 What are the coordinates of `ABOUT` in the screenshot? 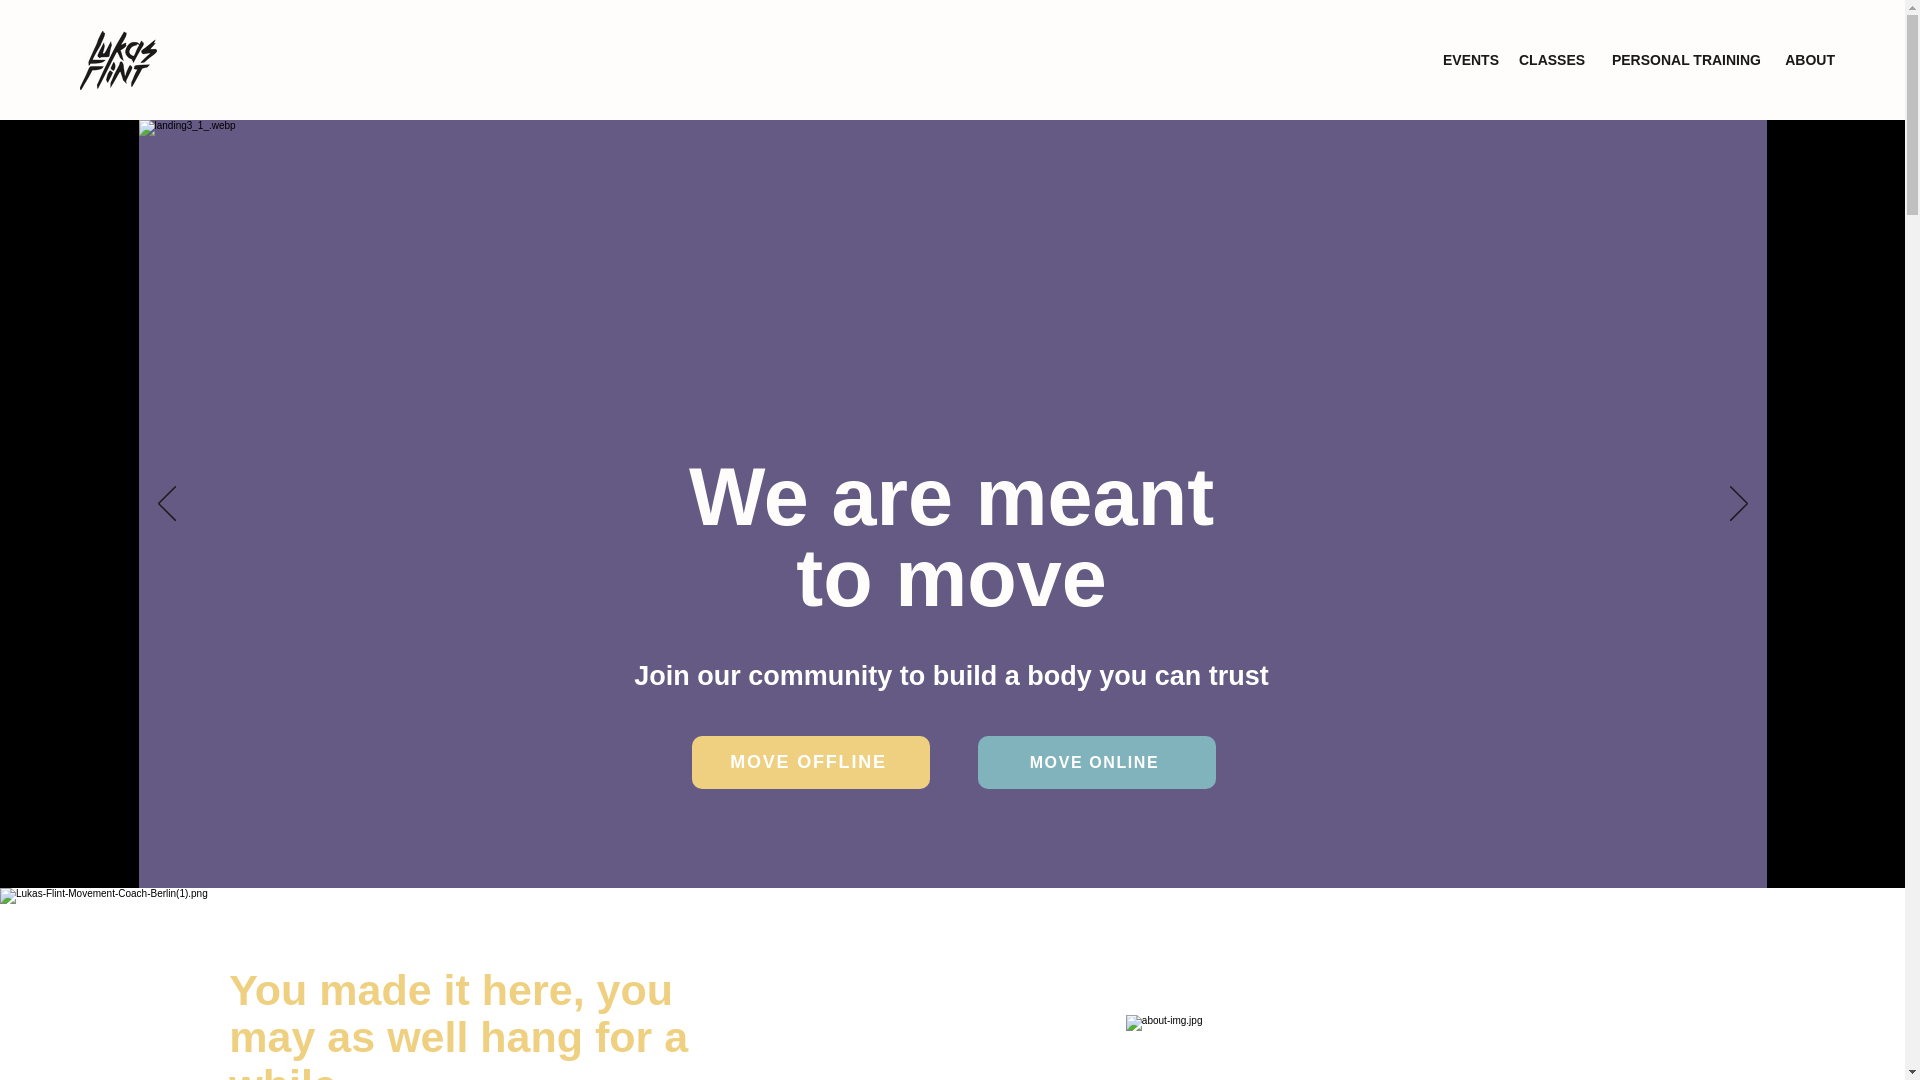 It's located at (1808, 60).